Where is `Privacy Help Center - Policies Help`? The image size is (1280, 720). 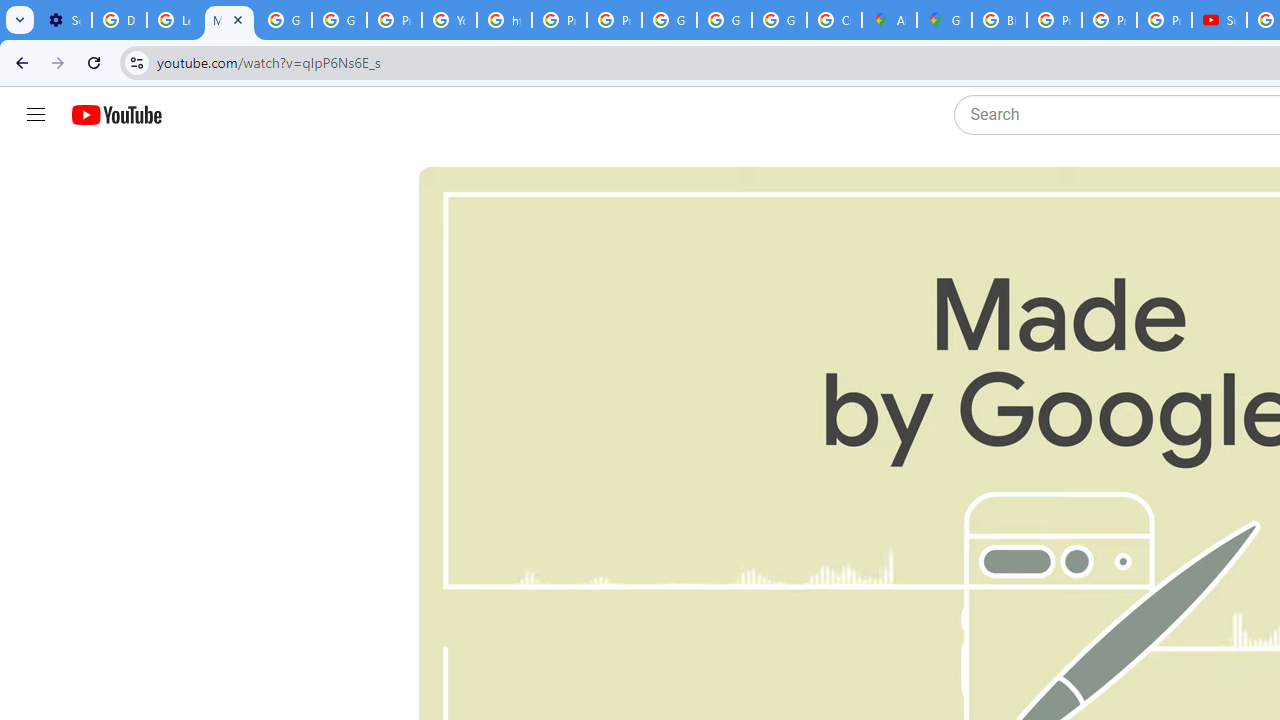
Privacy Help Center - Policies Help is located at coordinates (394, 20).